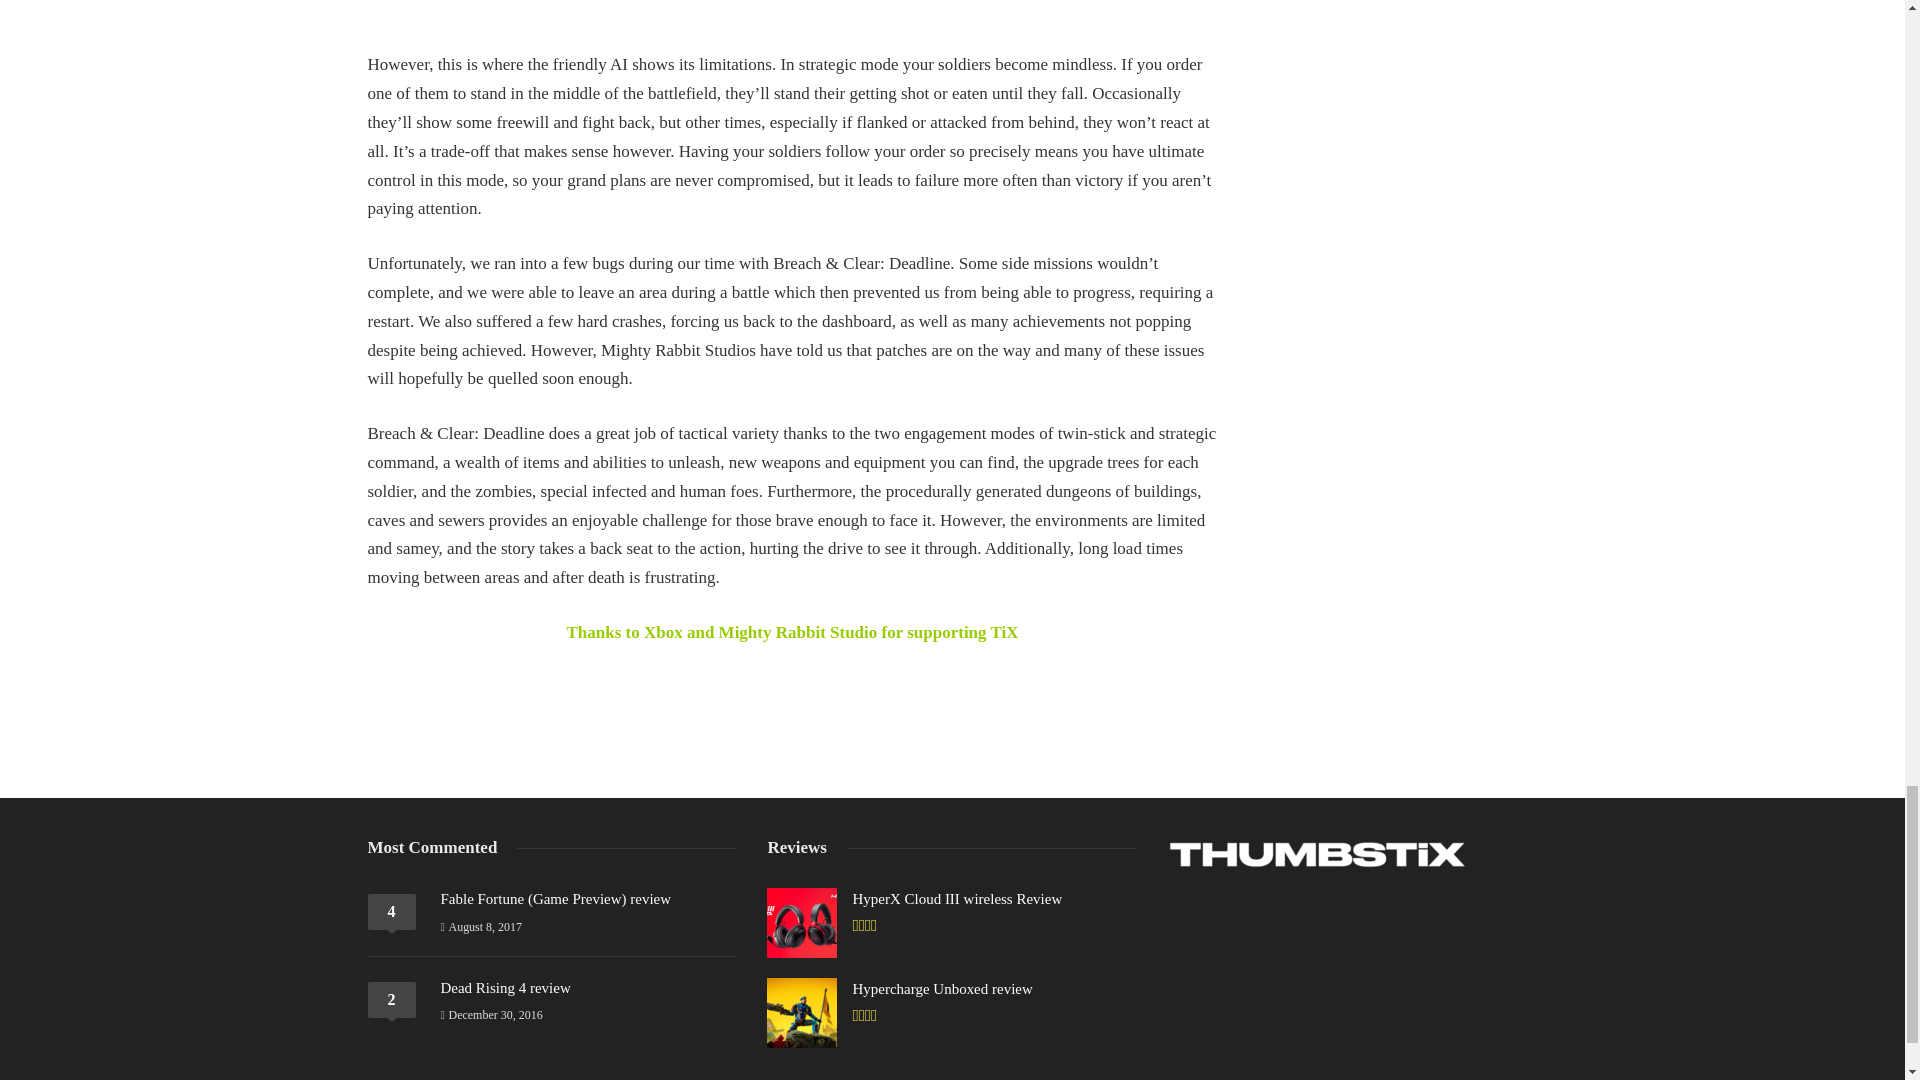 This screenshot has height=1080, width=1920. What do you see at coordinates (392, 1000) in the screenshot?
I see `2 Comments` at bounding box center [392, 1000].